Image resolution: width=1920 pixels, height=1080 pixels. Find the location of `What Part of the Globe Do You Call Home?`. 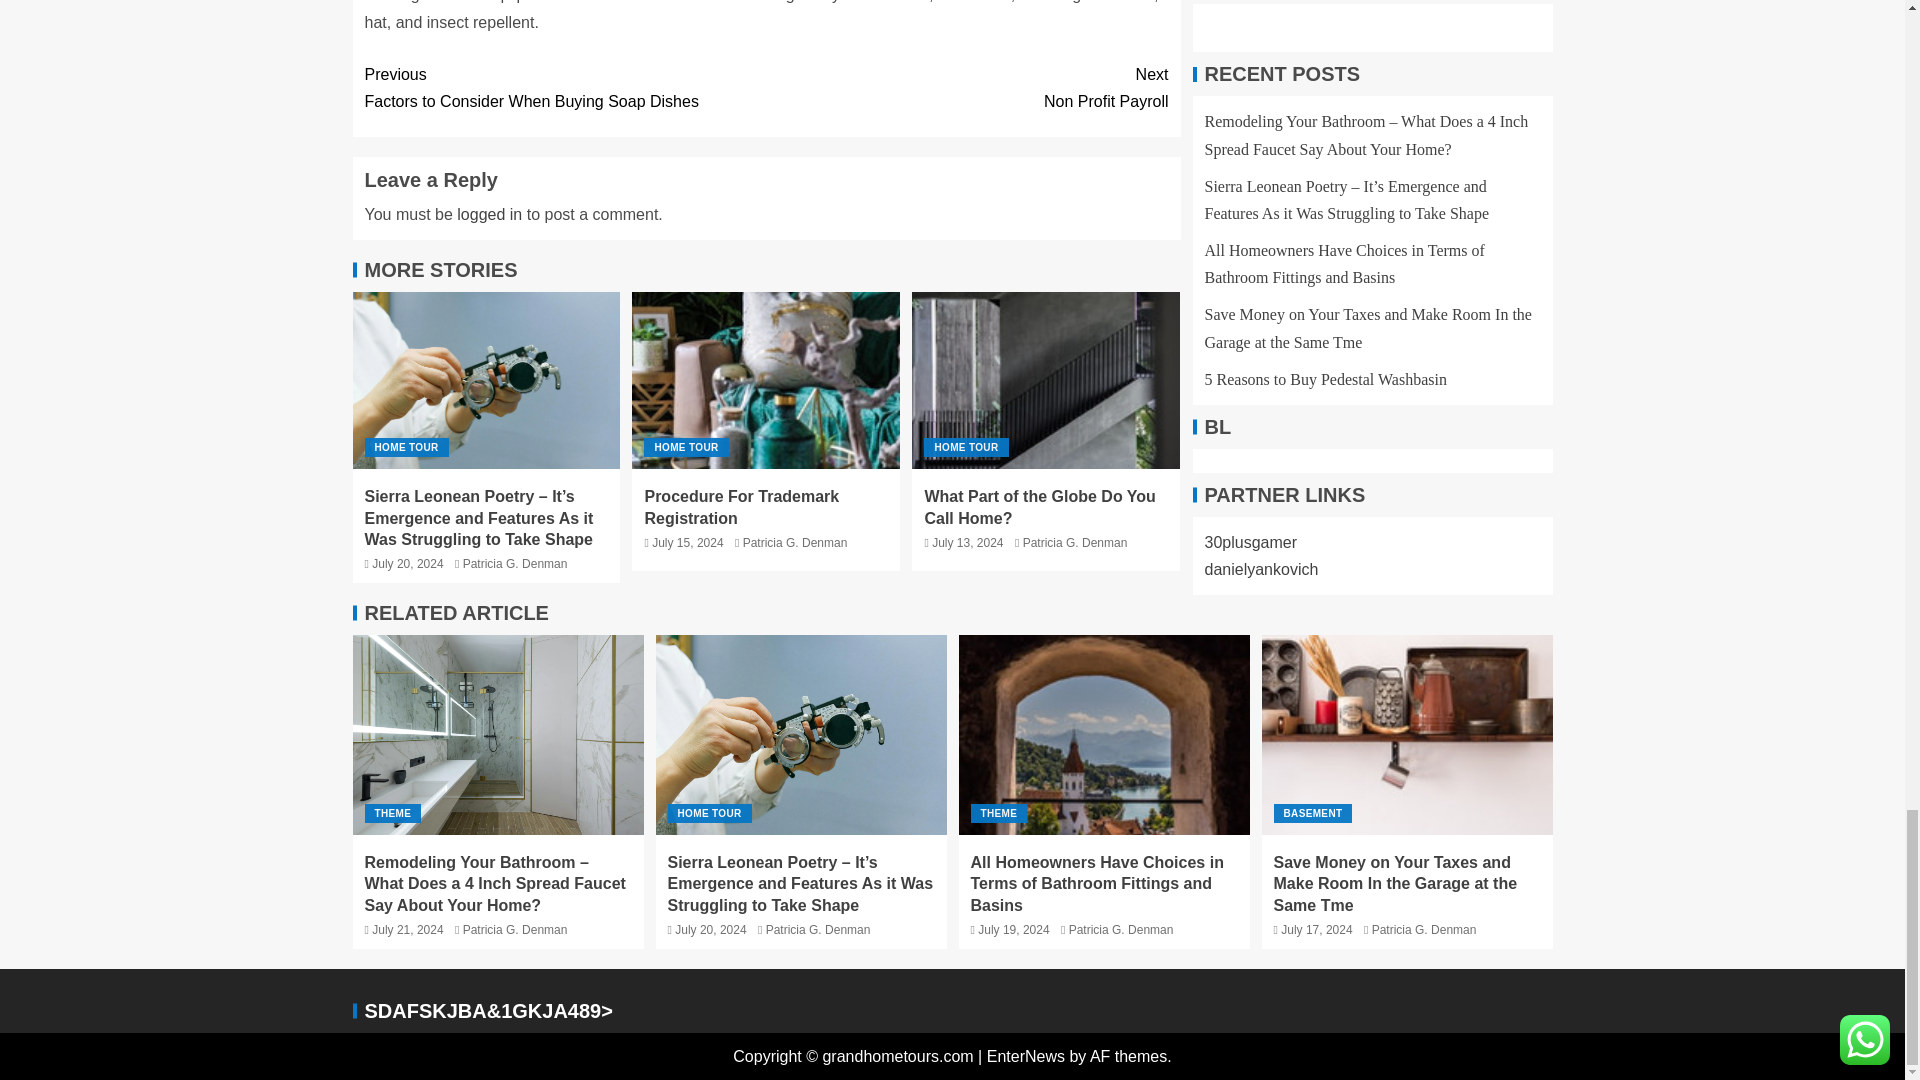

What Part of the Globe Do You Call Home? is located at coordinates (565, 87).